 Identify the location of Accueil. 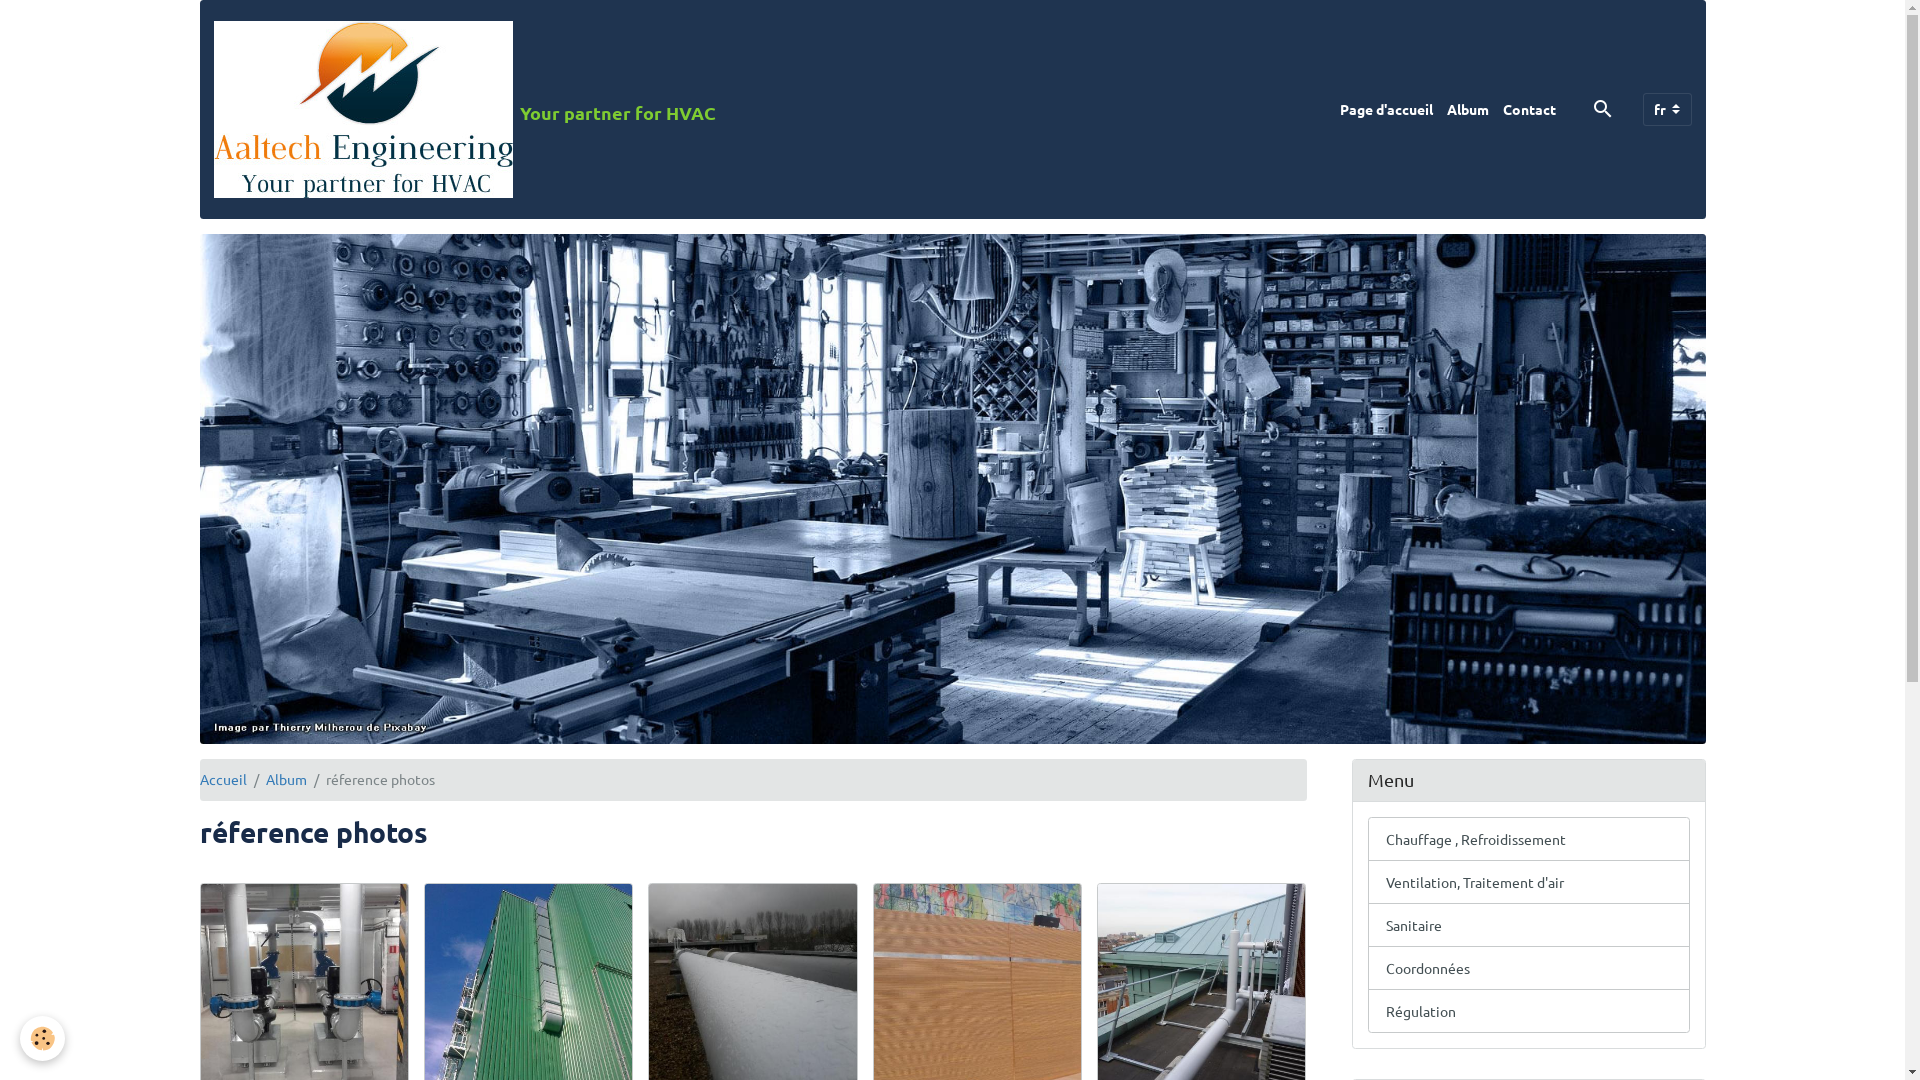
(223, 778).